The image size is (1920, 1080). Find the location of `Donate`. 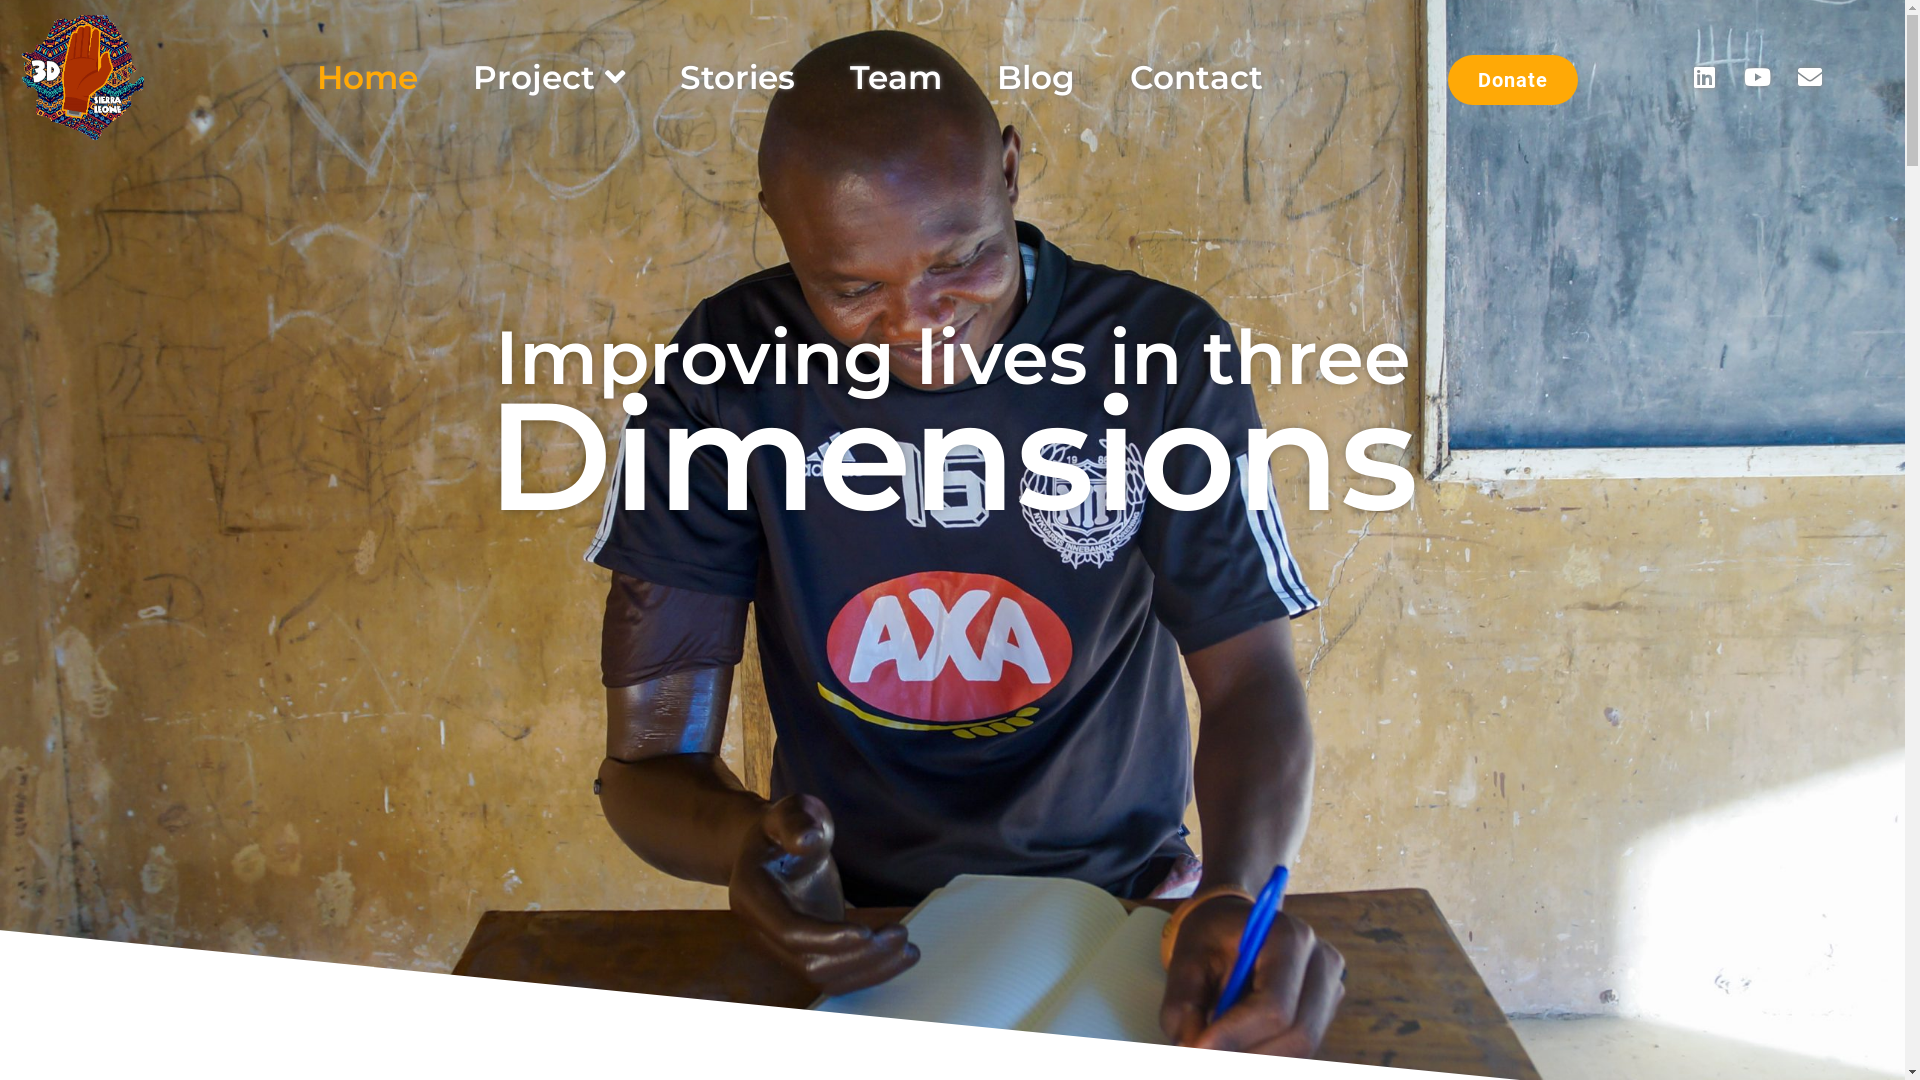

Donate is located at coordinates (1513, 80).